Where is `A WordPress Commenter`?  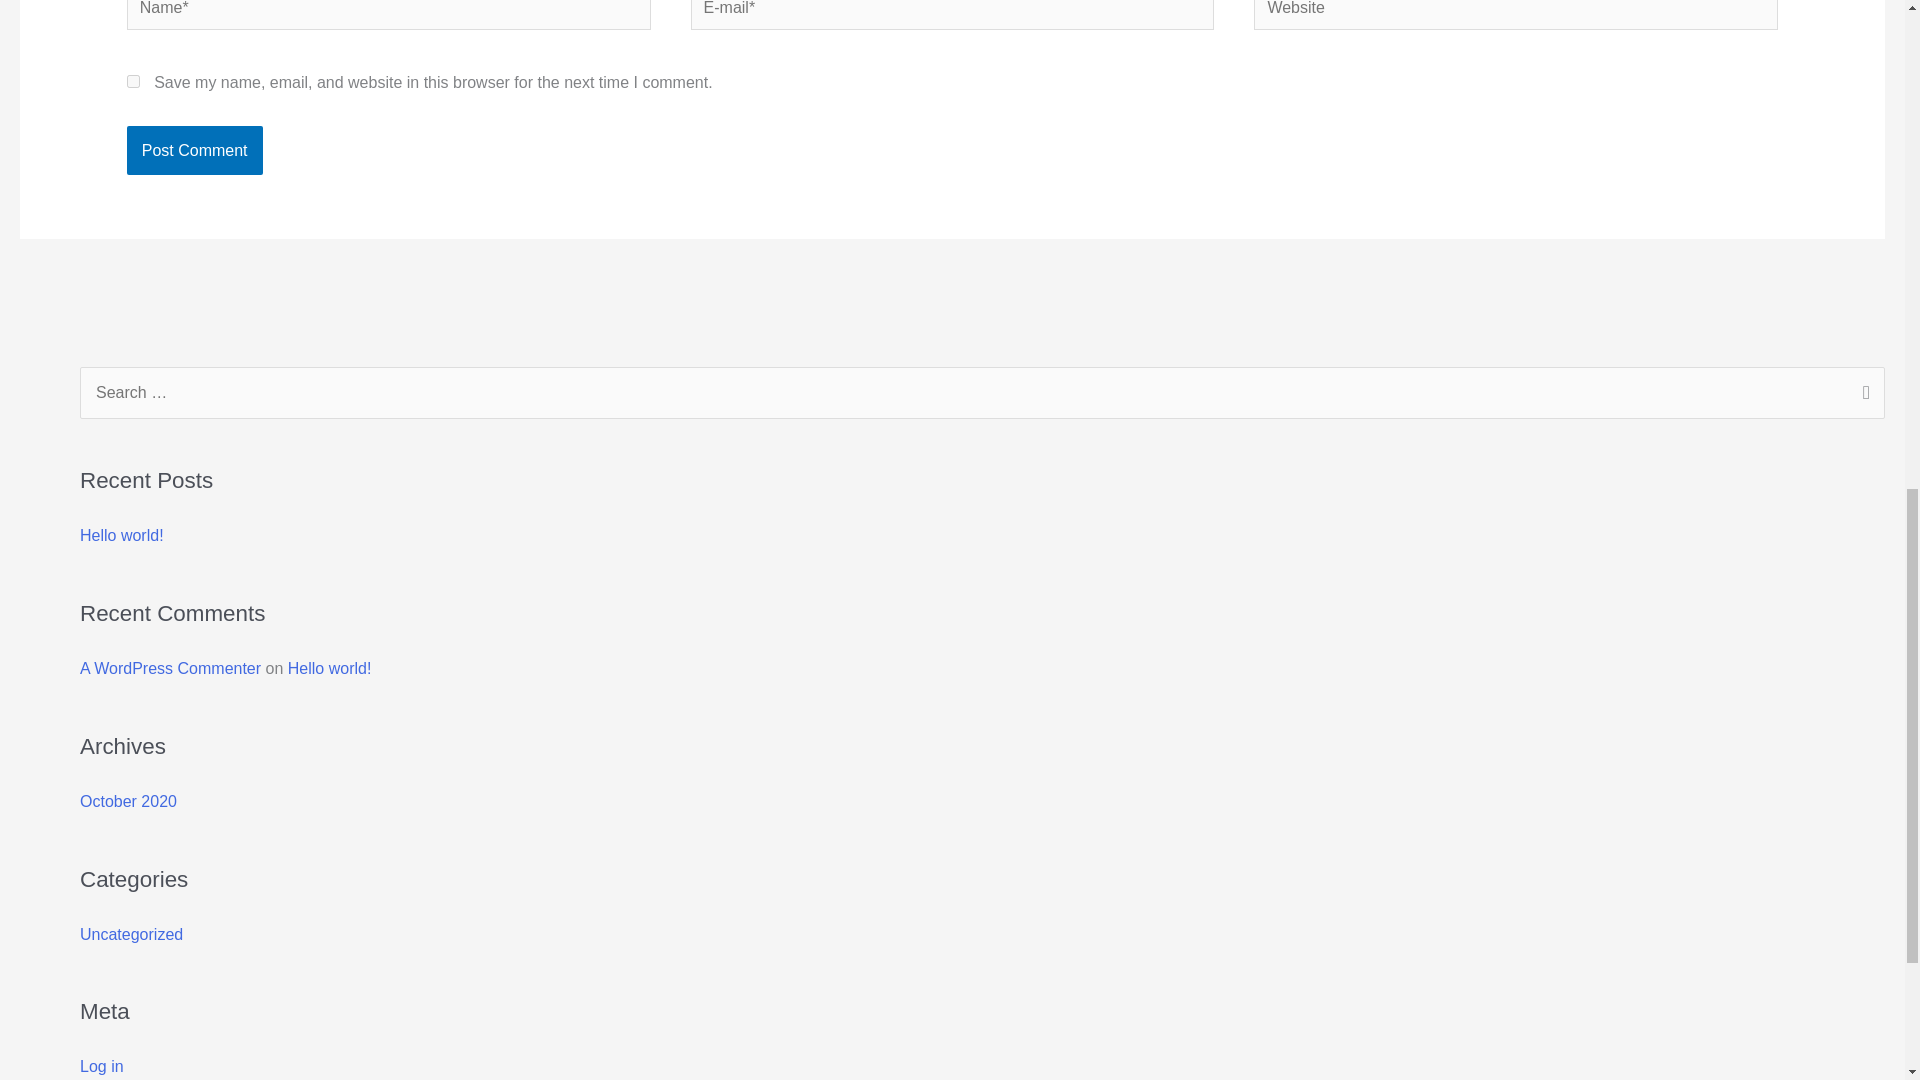 A WordPress Commenter is located at coordinates (170, 668).